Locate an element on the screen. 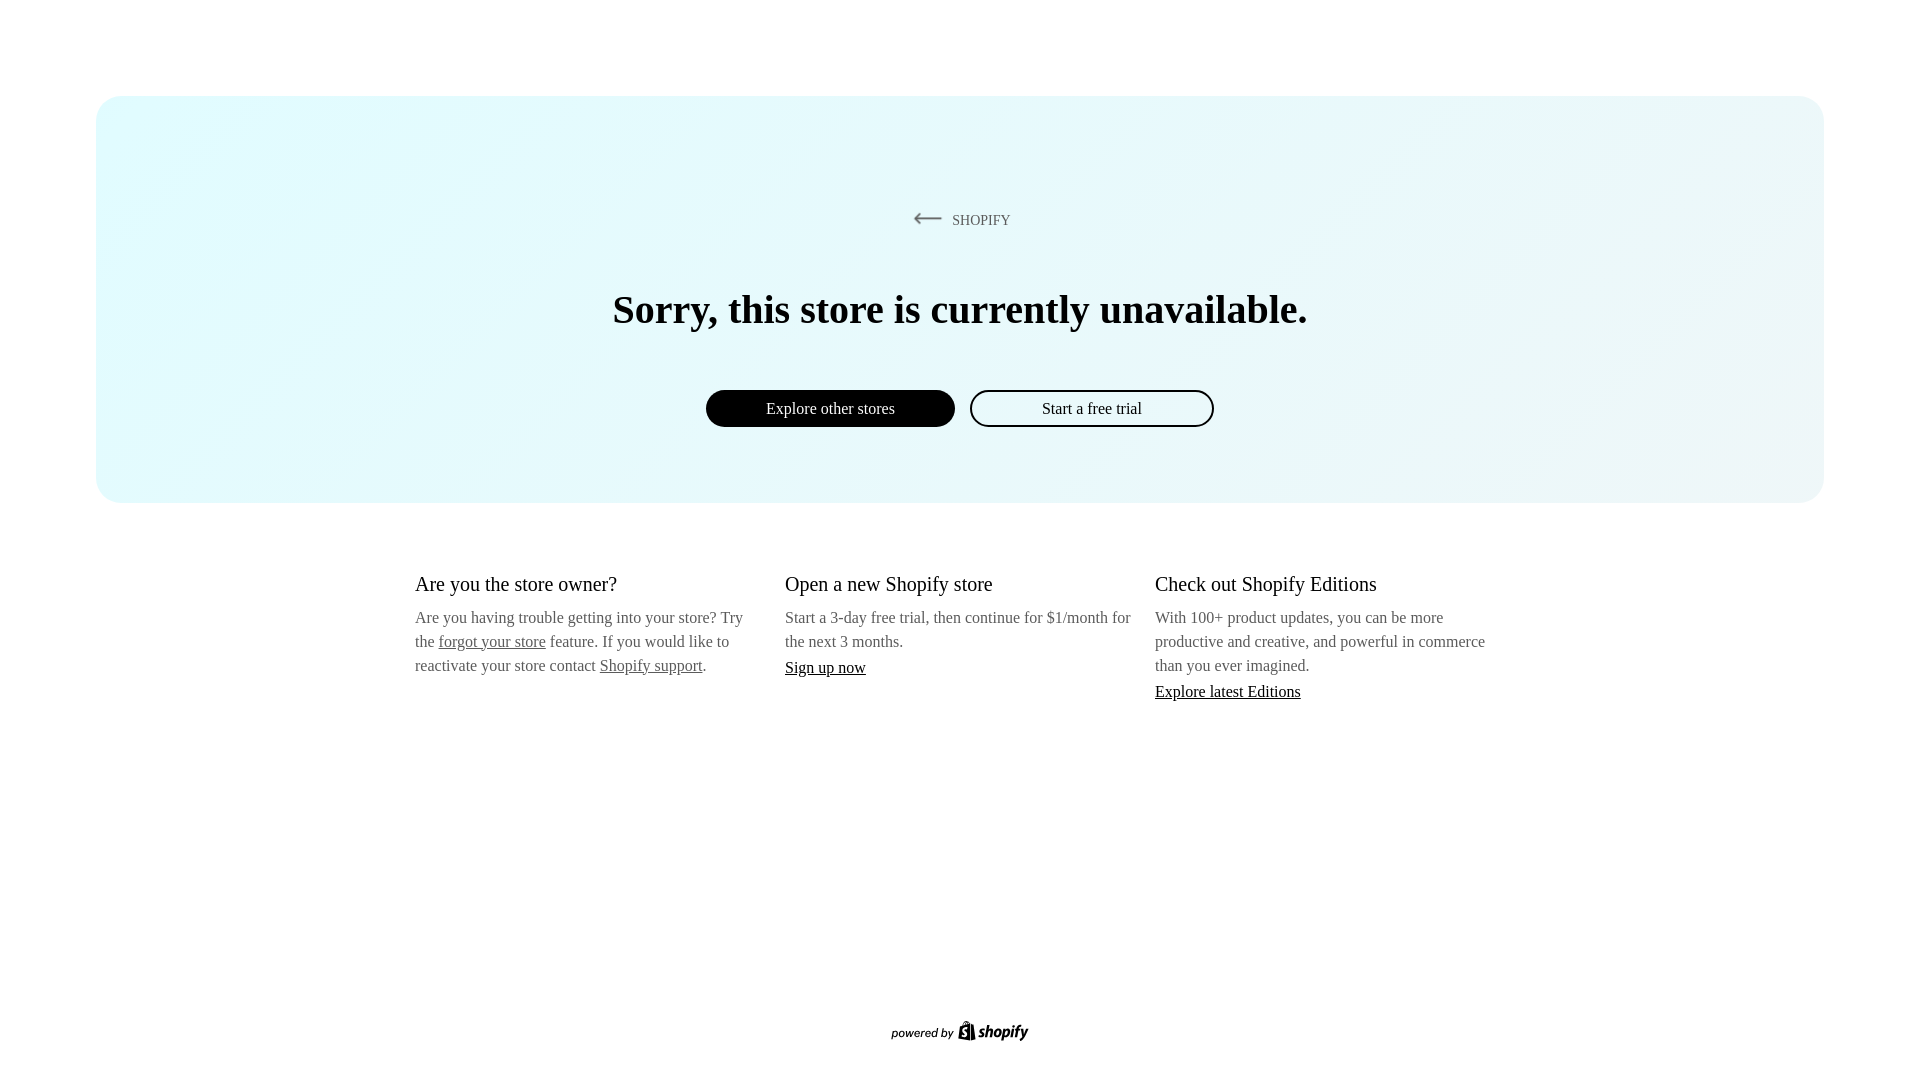 This screenshot has height=1080, width=1920. Explore latest Editions is located at coordinates (1228, 690).